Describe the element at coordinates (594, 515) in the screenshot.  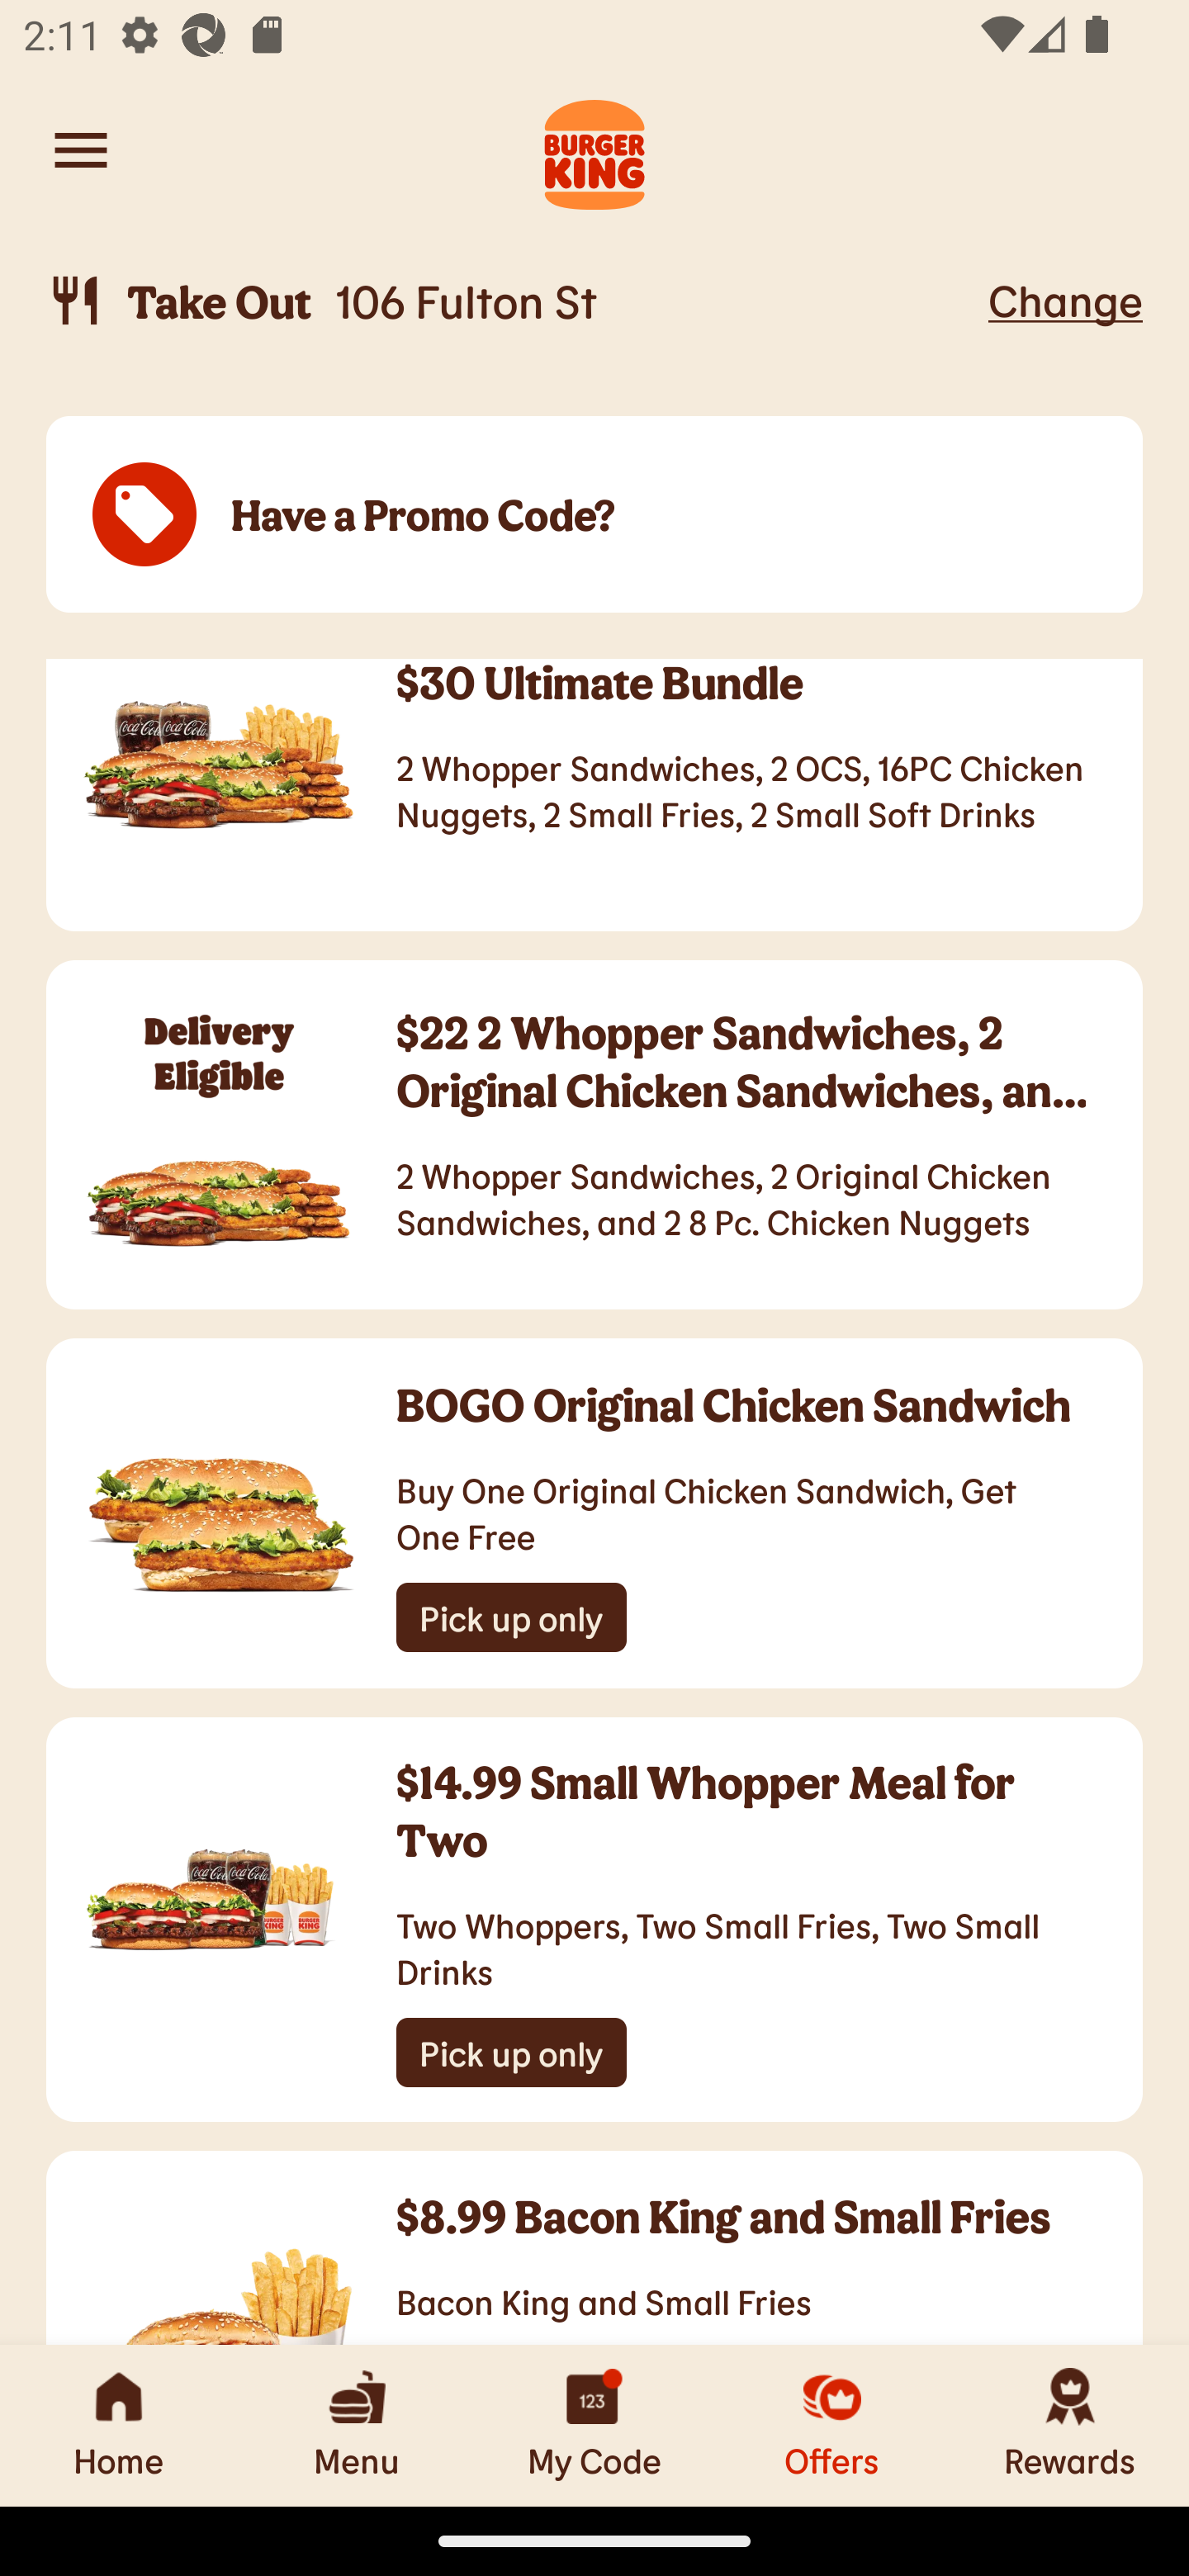
I see `Have a Promo Code?  Have a Promo Code?` at that location.